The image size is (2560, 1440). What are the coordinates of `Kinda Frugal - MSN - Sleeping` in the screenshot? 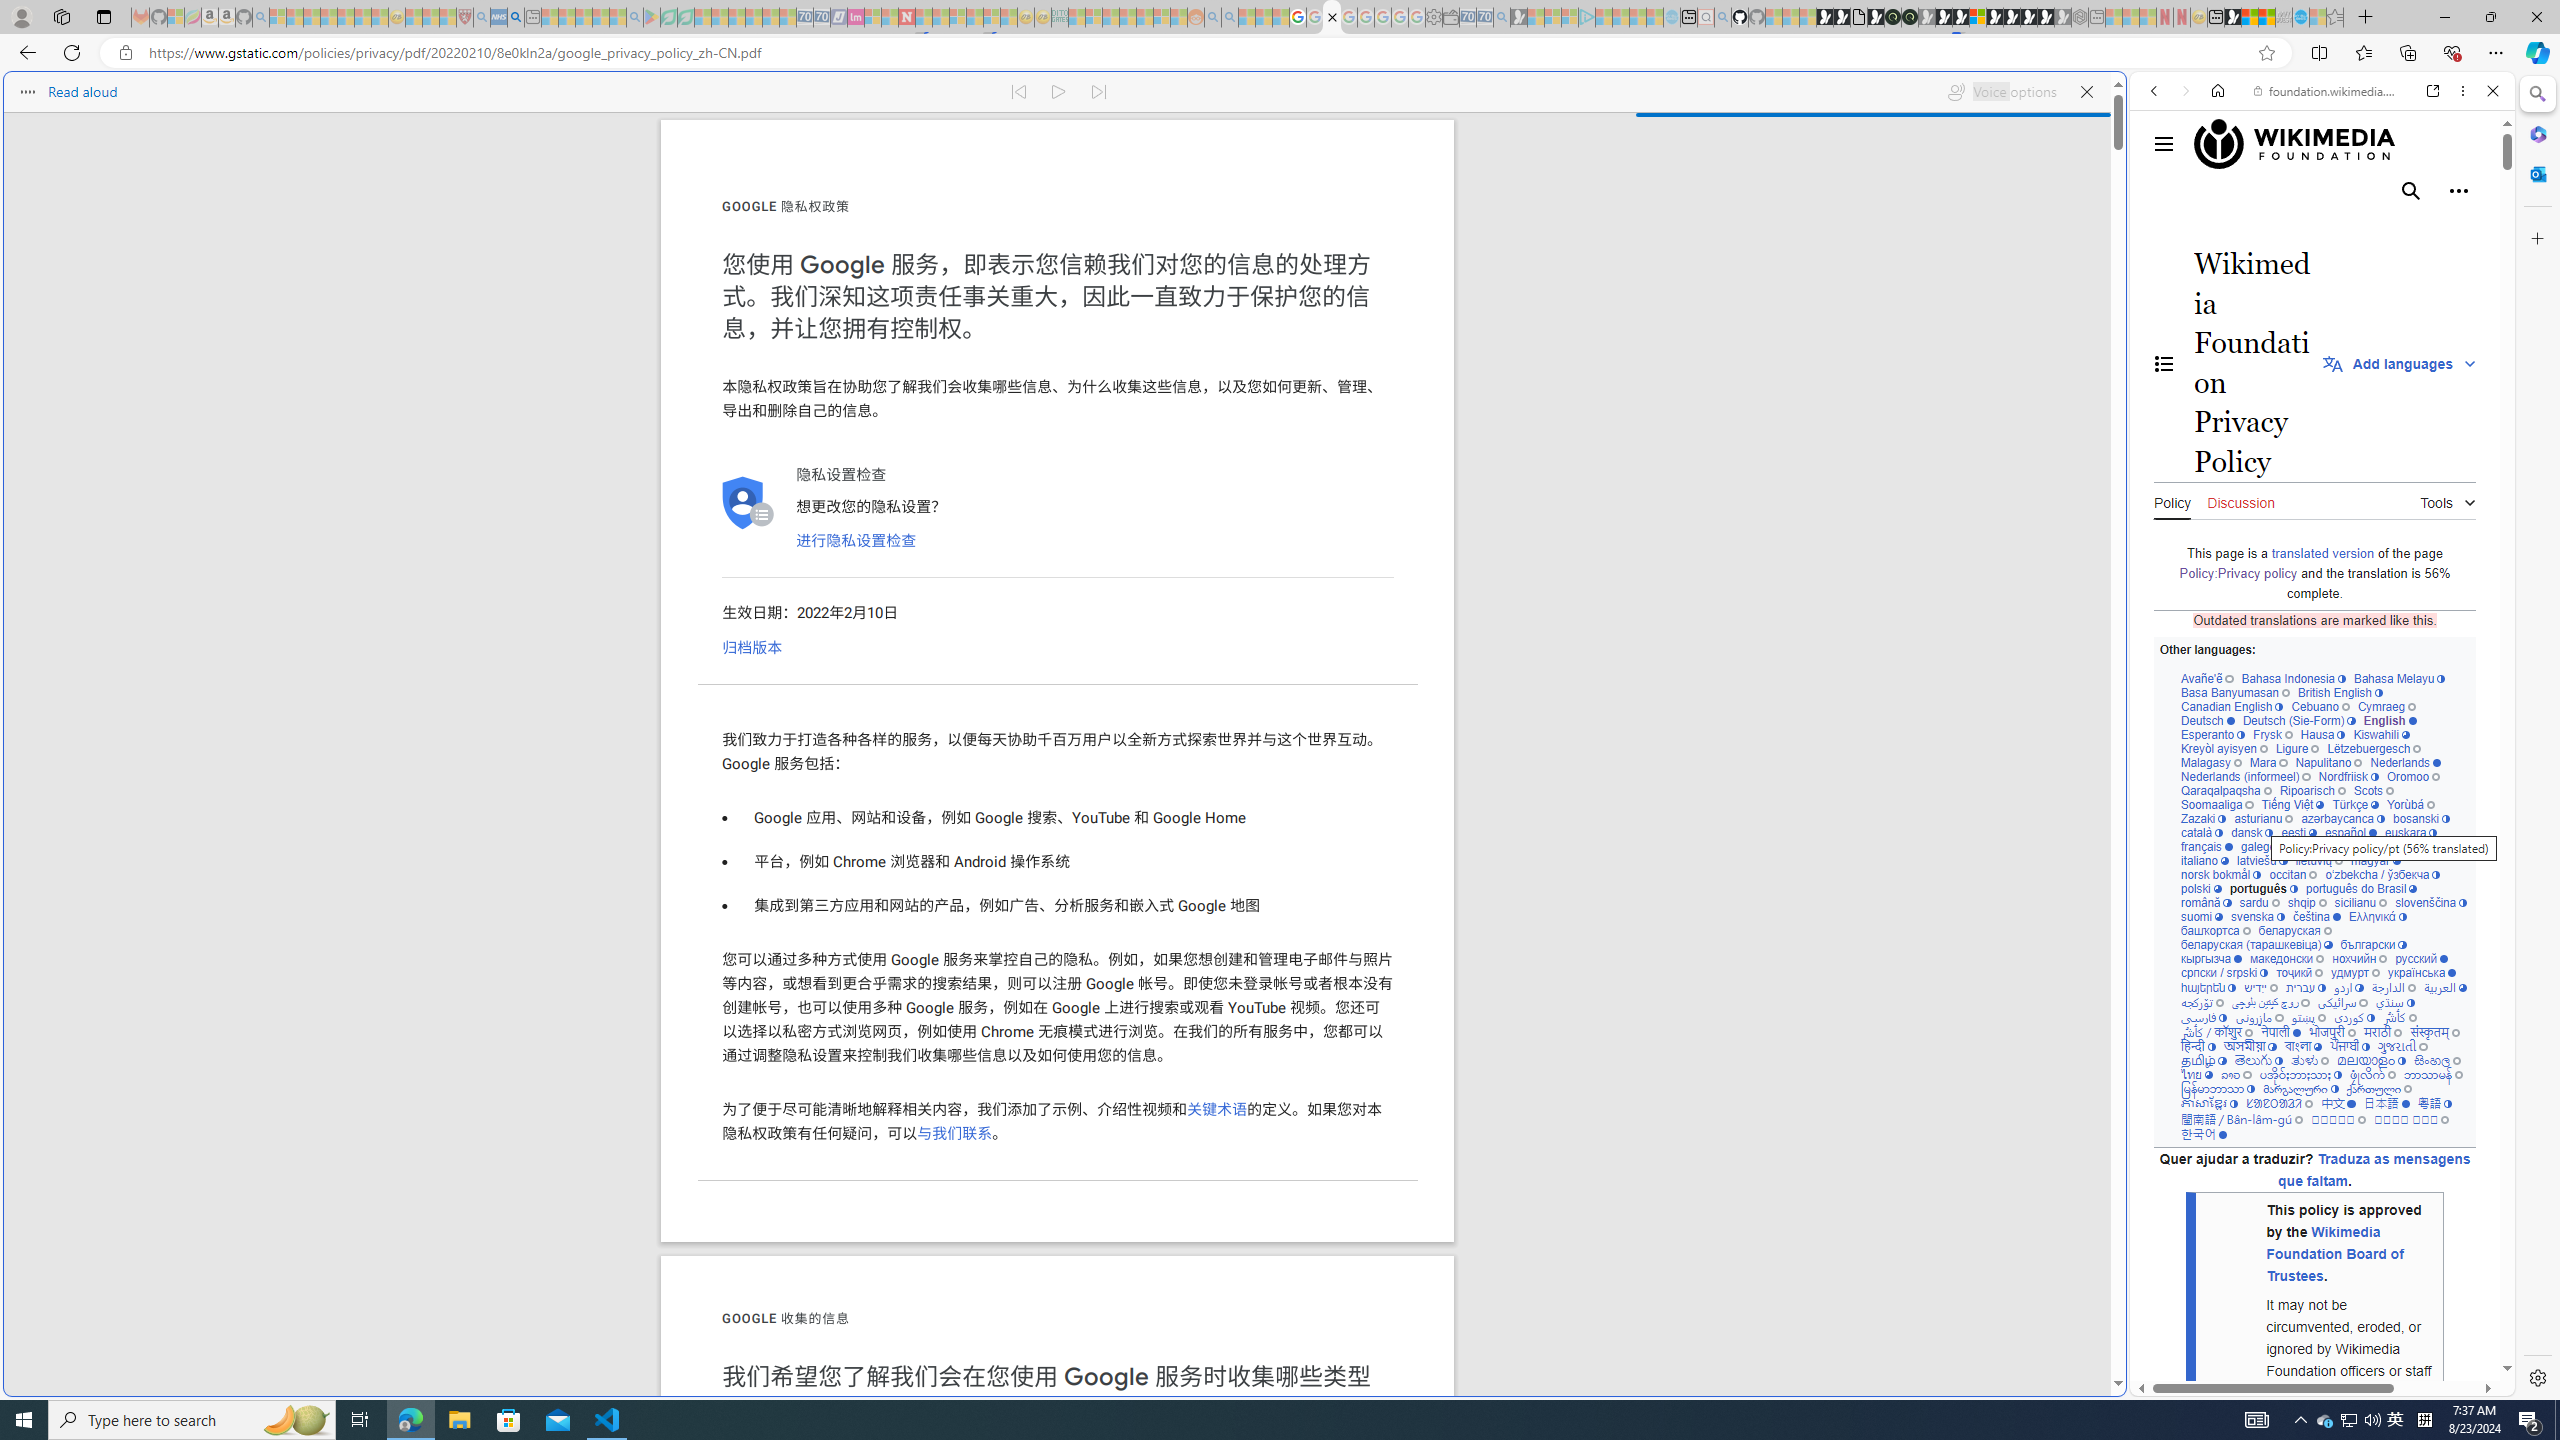 It's located at (1145, 17).